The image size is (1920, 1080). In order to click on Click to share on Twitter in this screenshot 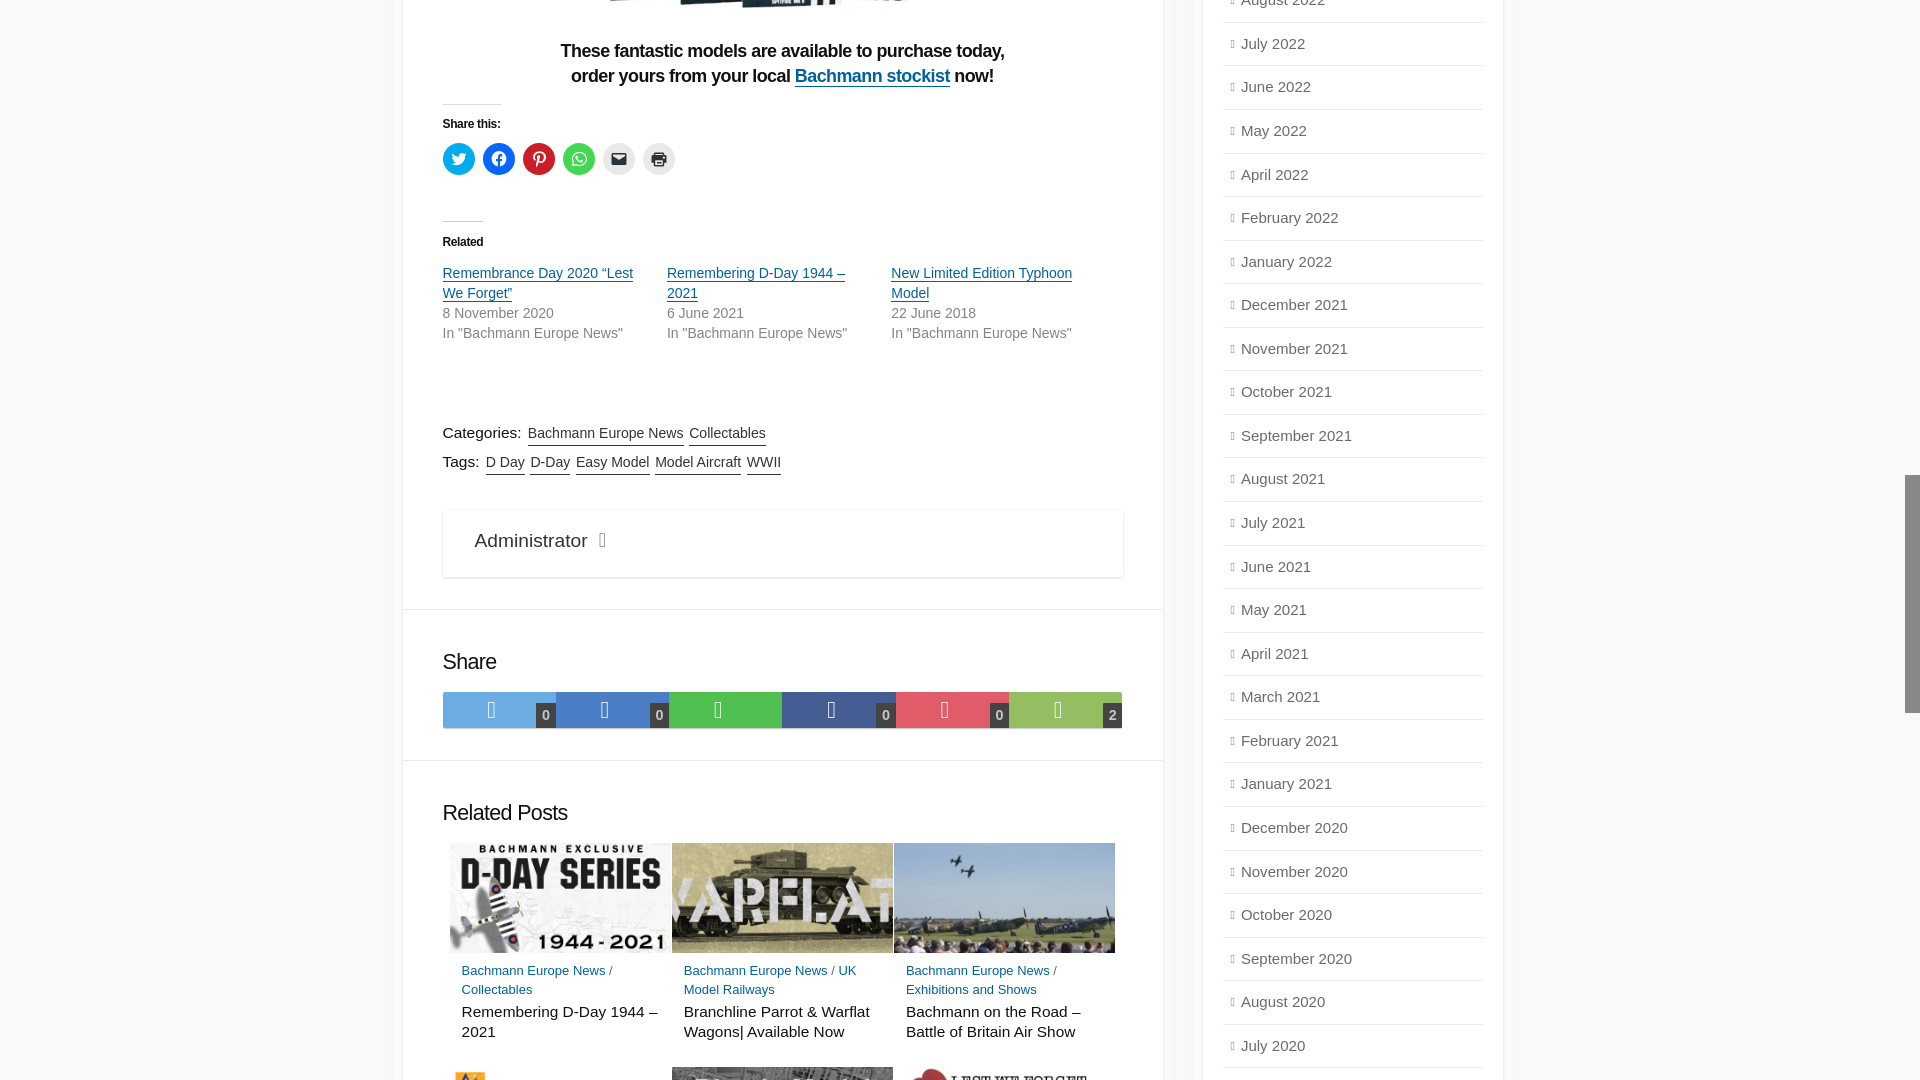, I will do `click(458, 158)`.